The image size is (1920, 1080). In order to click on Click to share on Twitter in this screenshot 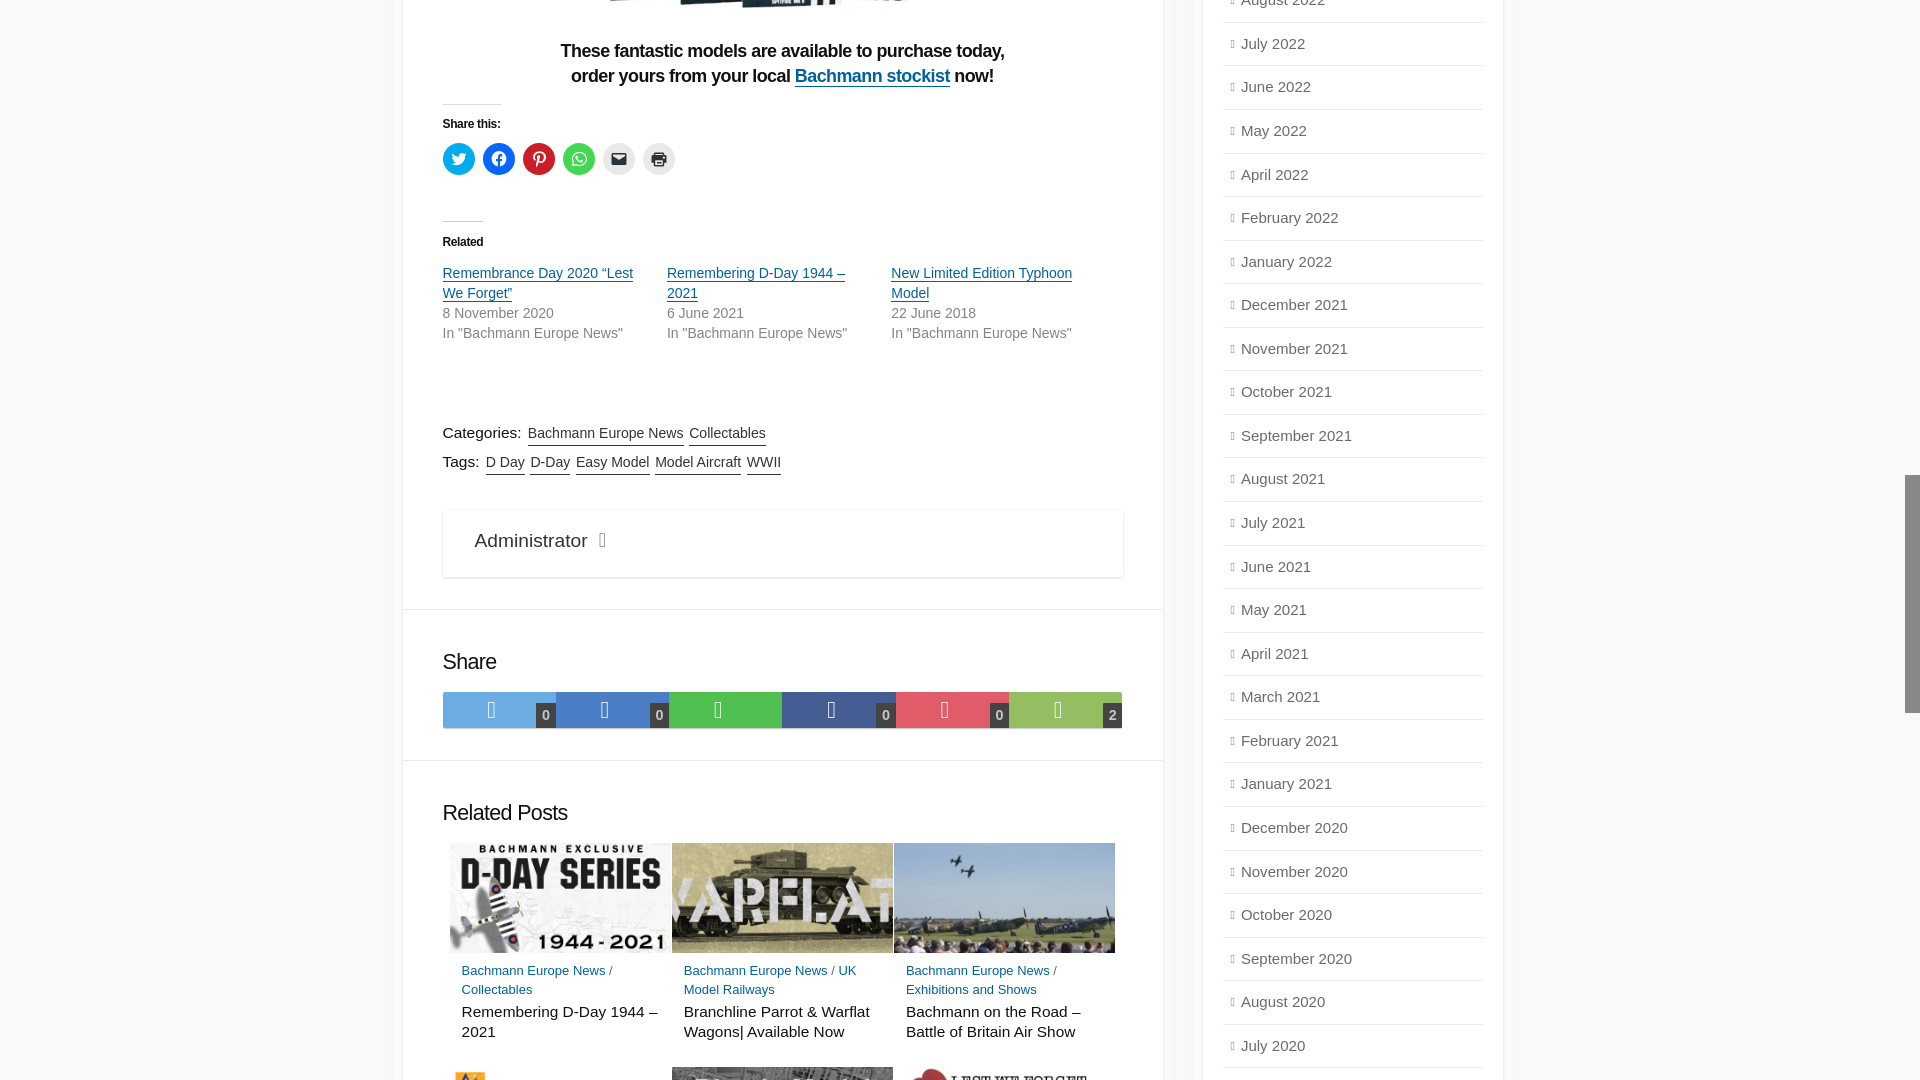, I will do `click(458, 158)`.